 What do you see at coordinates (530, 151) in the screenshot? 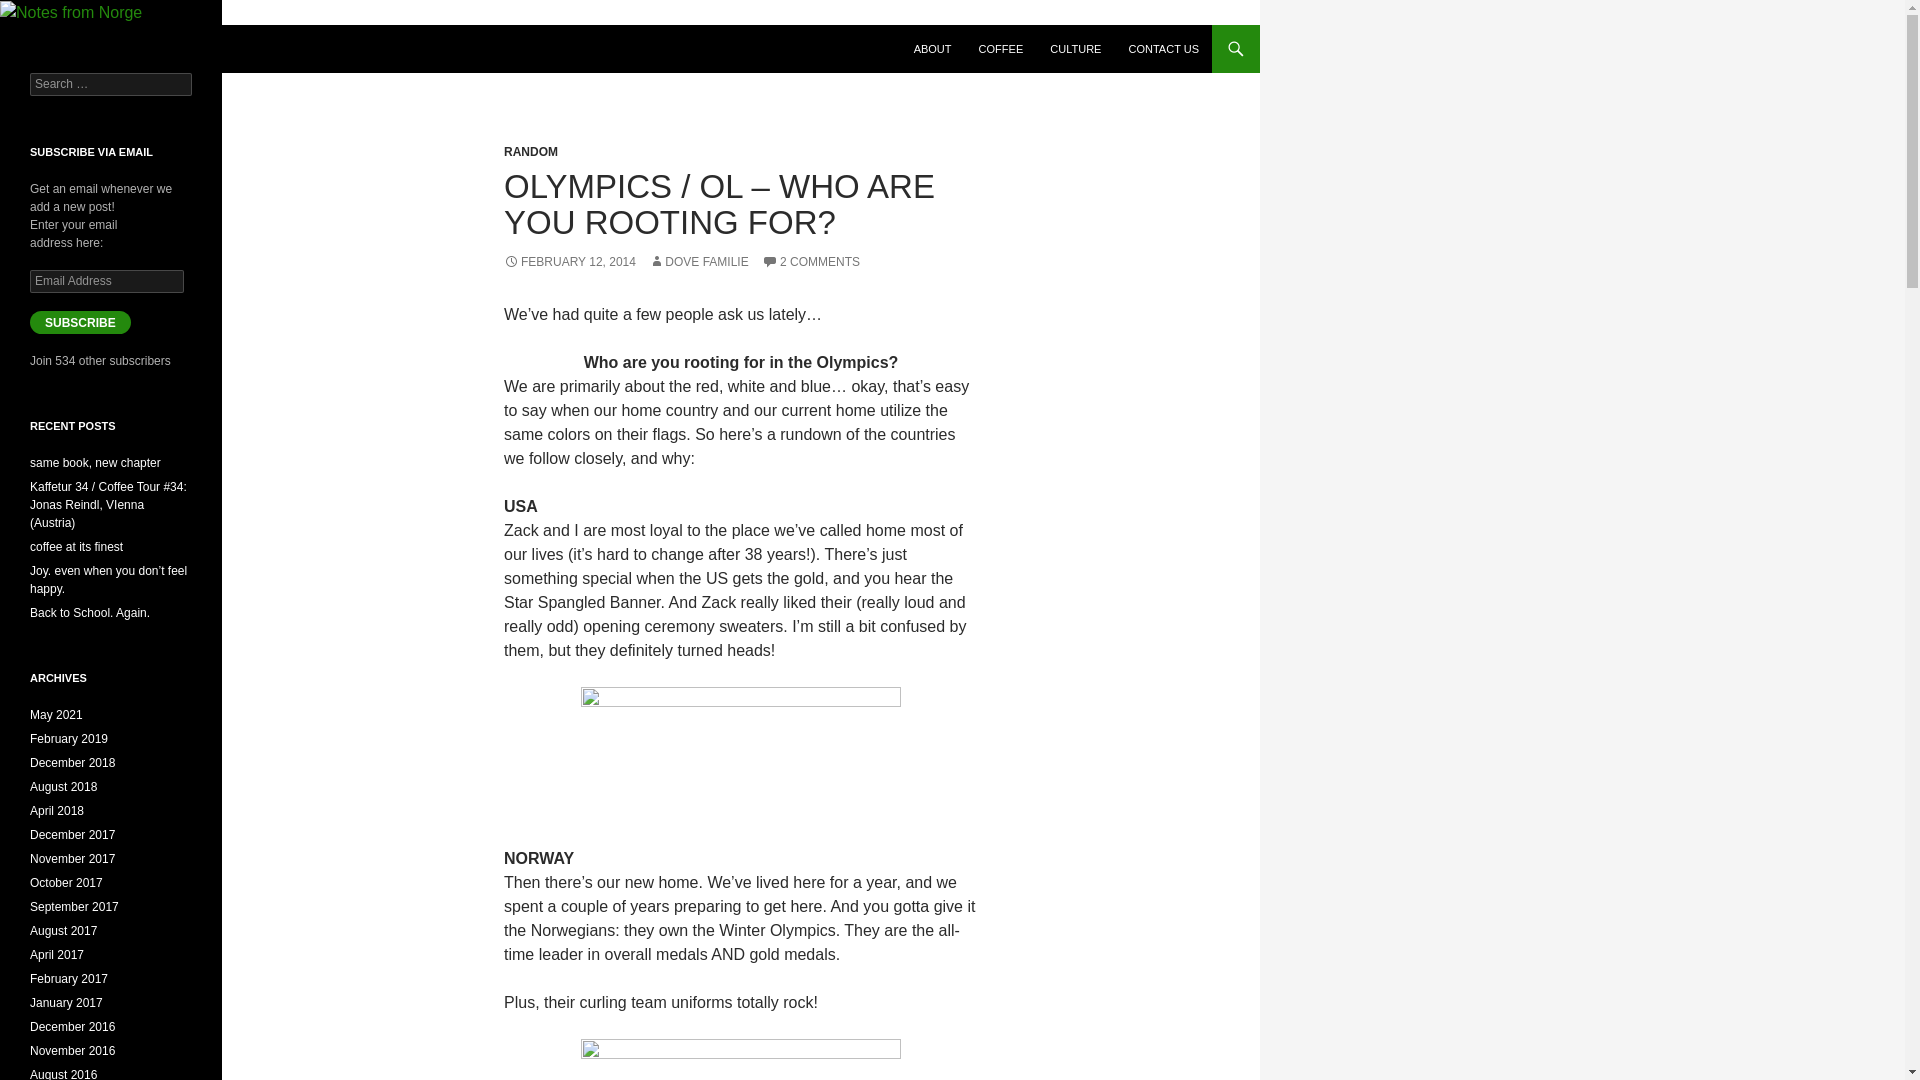
I see `RANDOM` at bounding box center [530, 151].